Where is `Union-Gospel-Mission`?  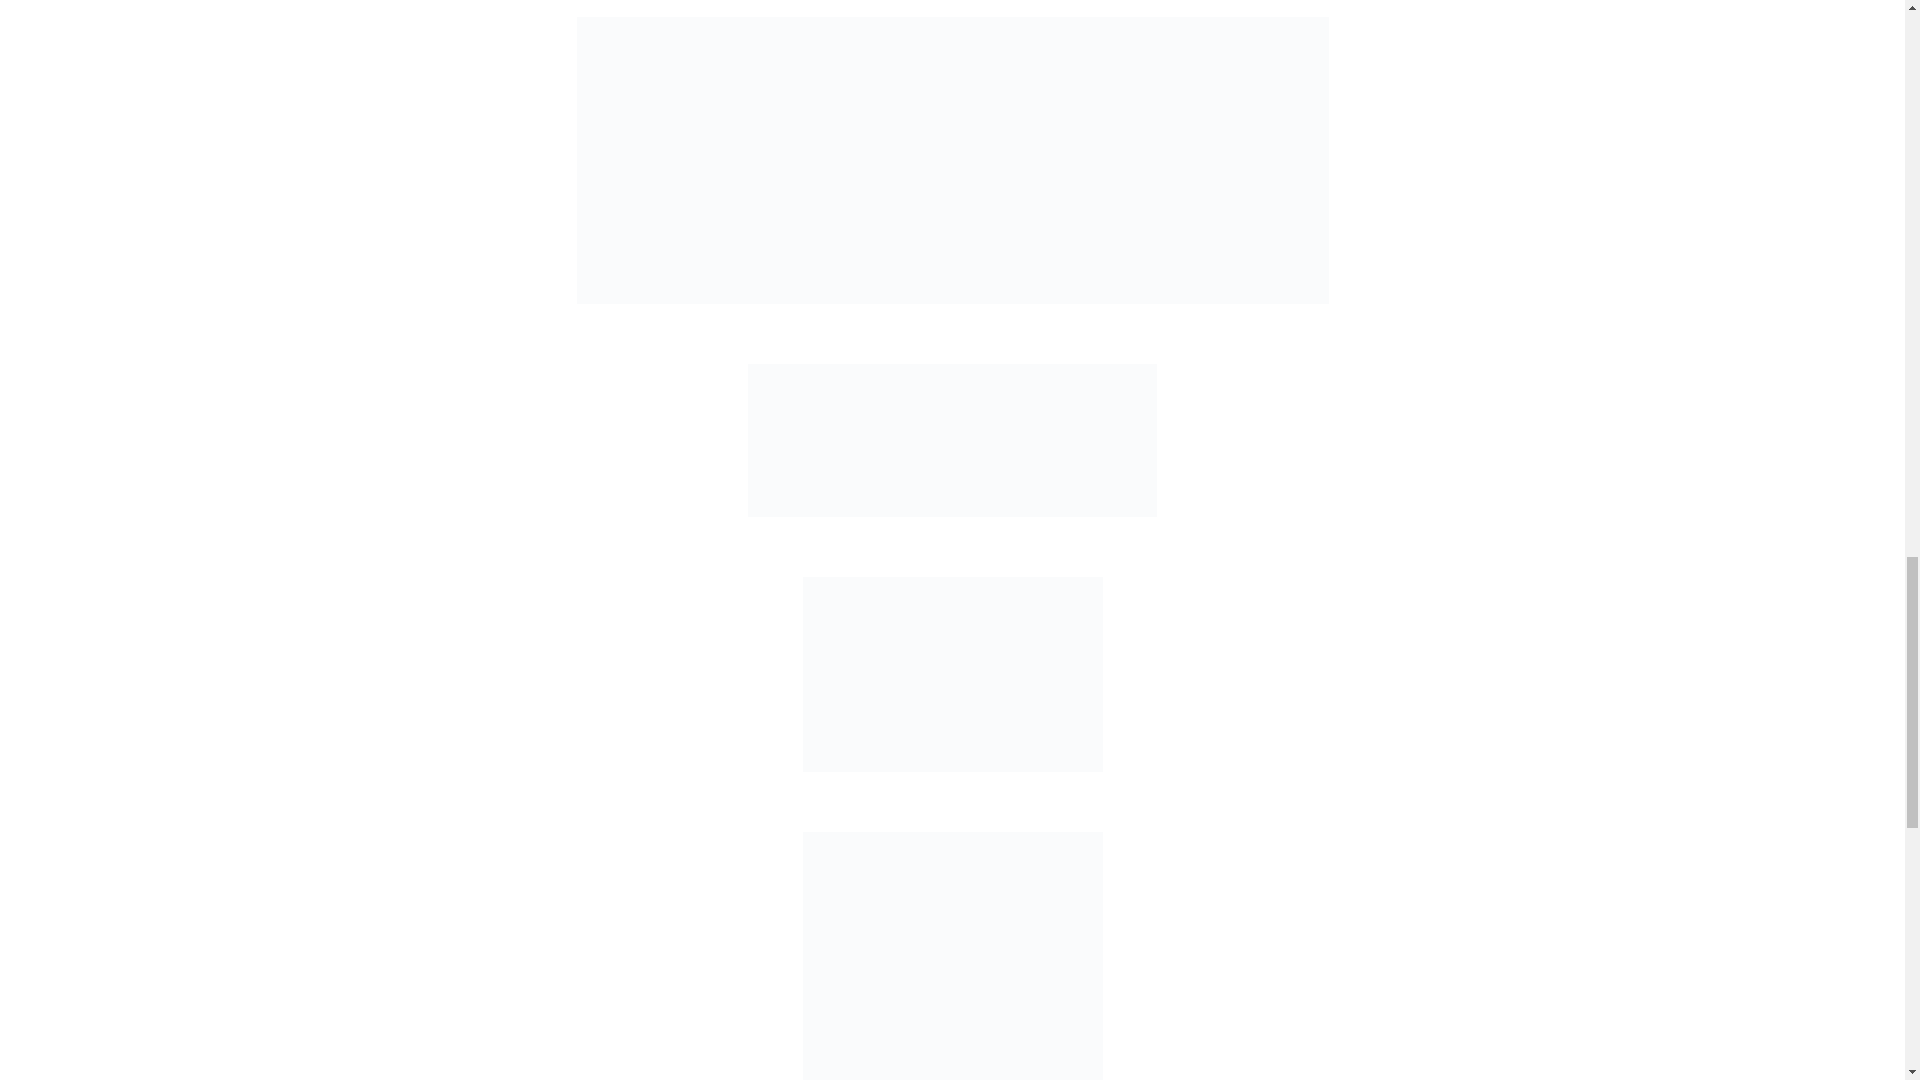 Union-Gospel-Mission is located at coordinates (952, 674).